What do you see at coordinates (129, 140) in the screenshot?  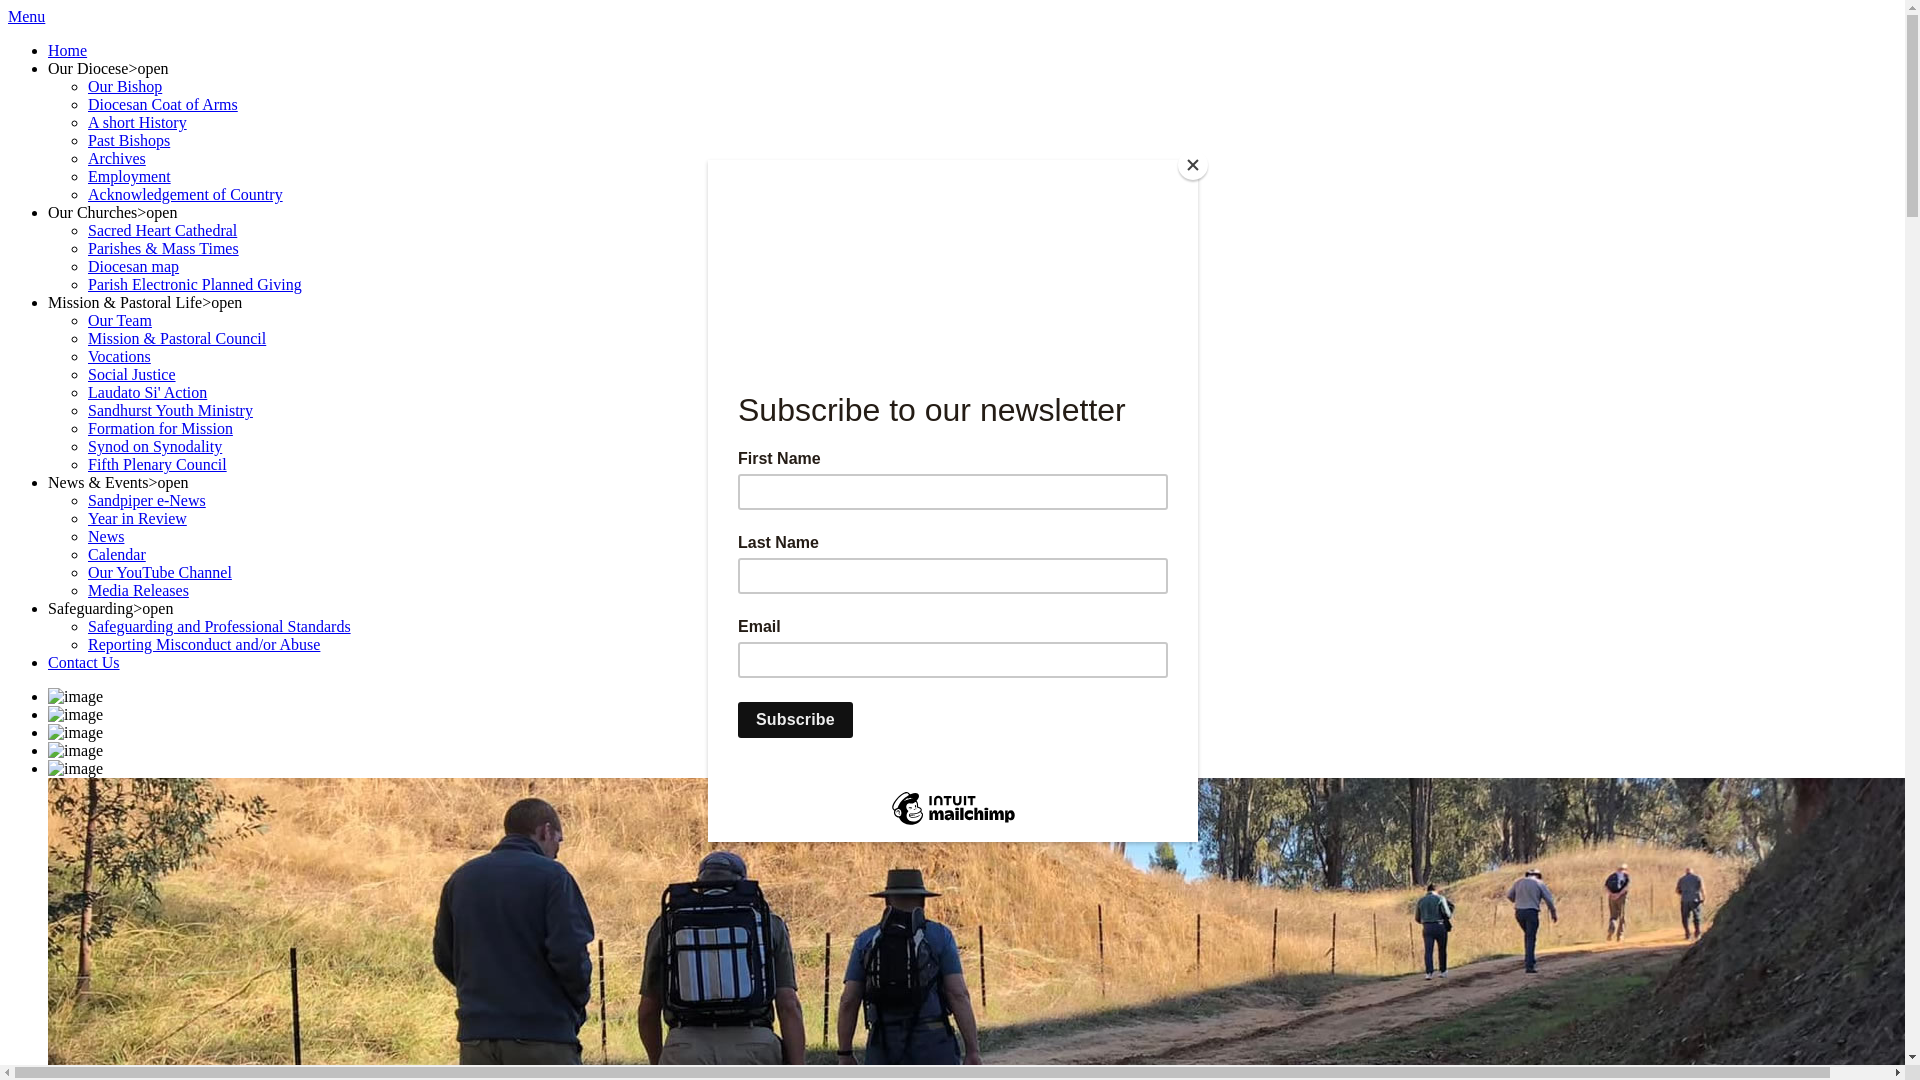 I see `Past Bishops` at bounding box center [129, 140].